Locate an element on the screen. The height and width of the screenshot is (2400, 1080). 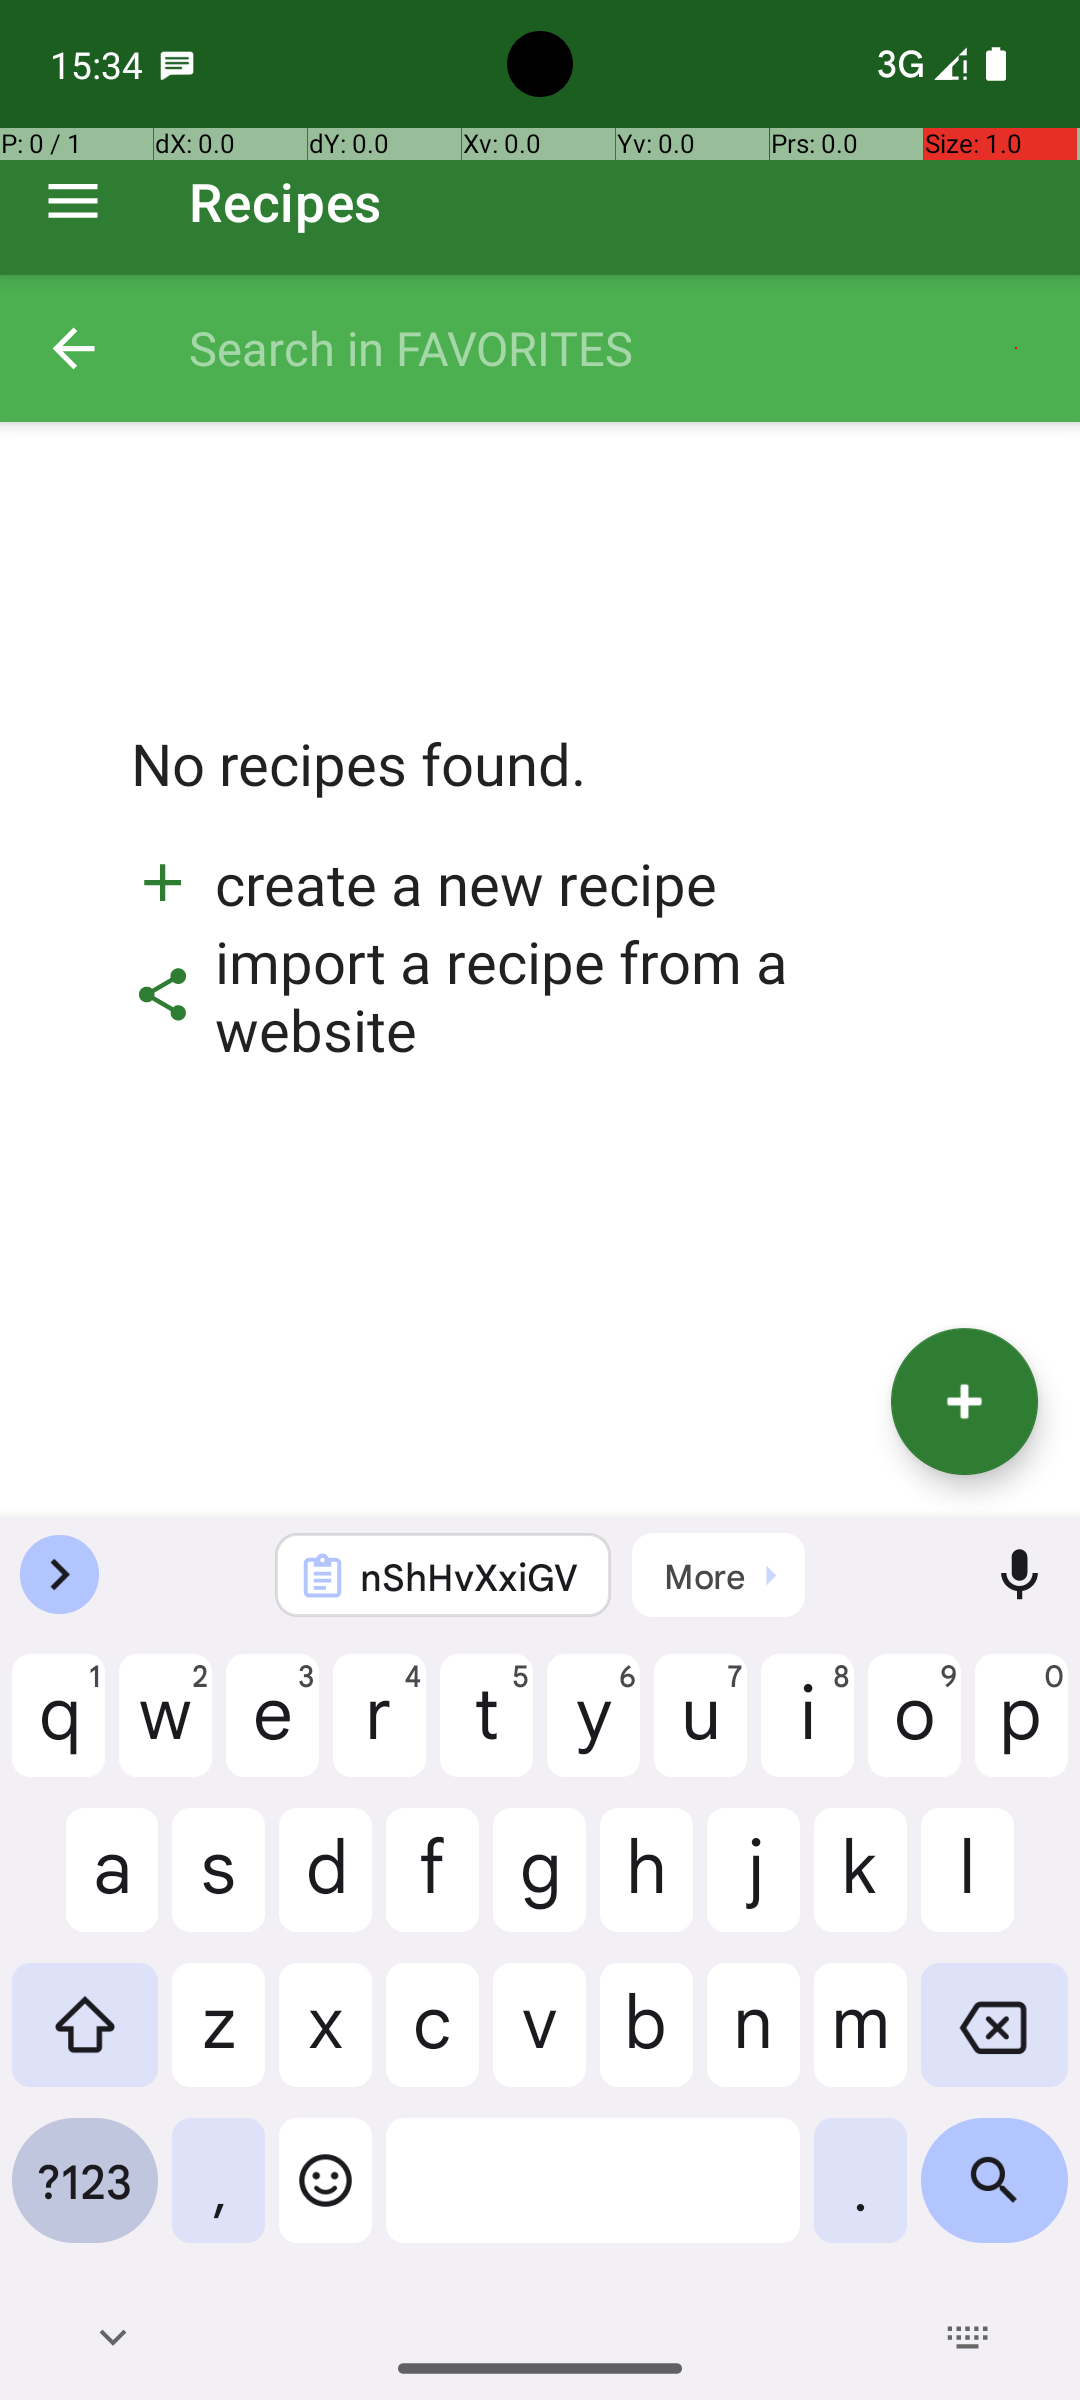
Collapse is located at coordinates (74, 348).